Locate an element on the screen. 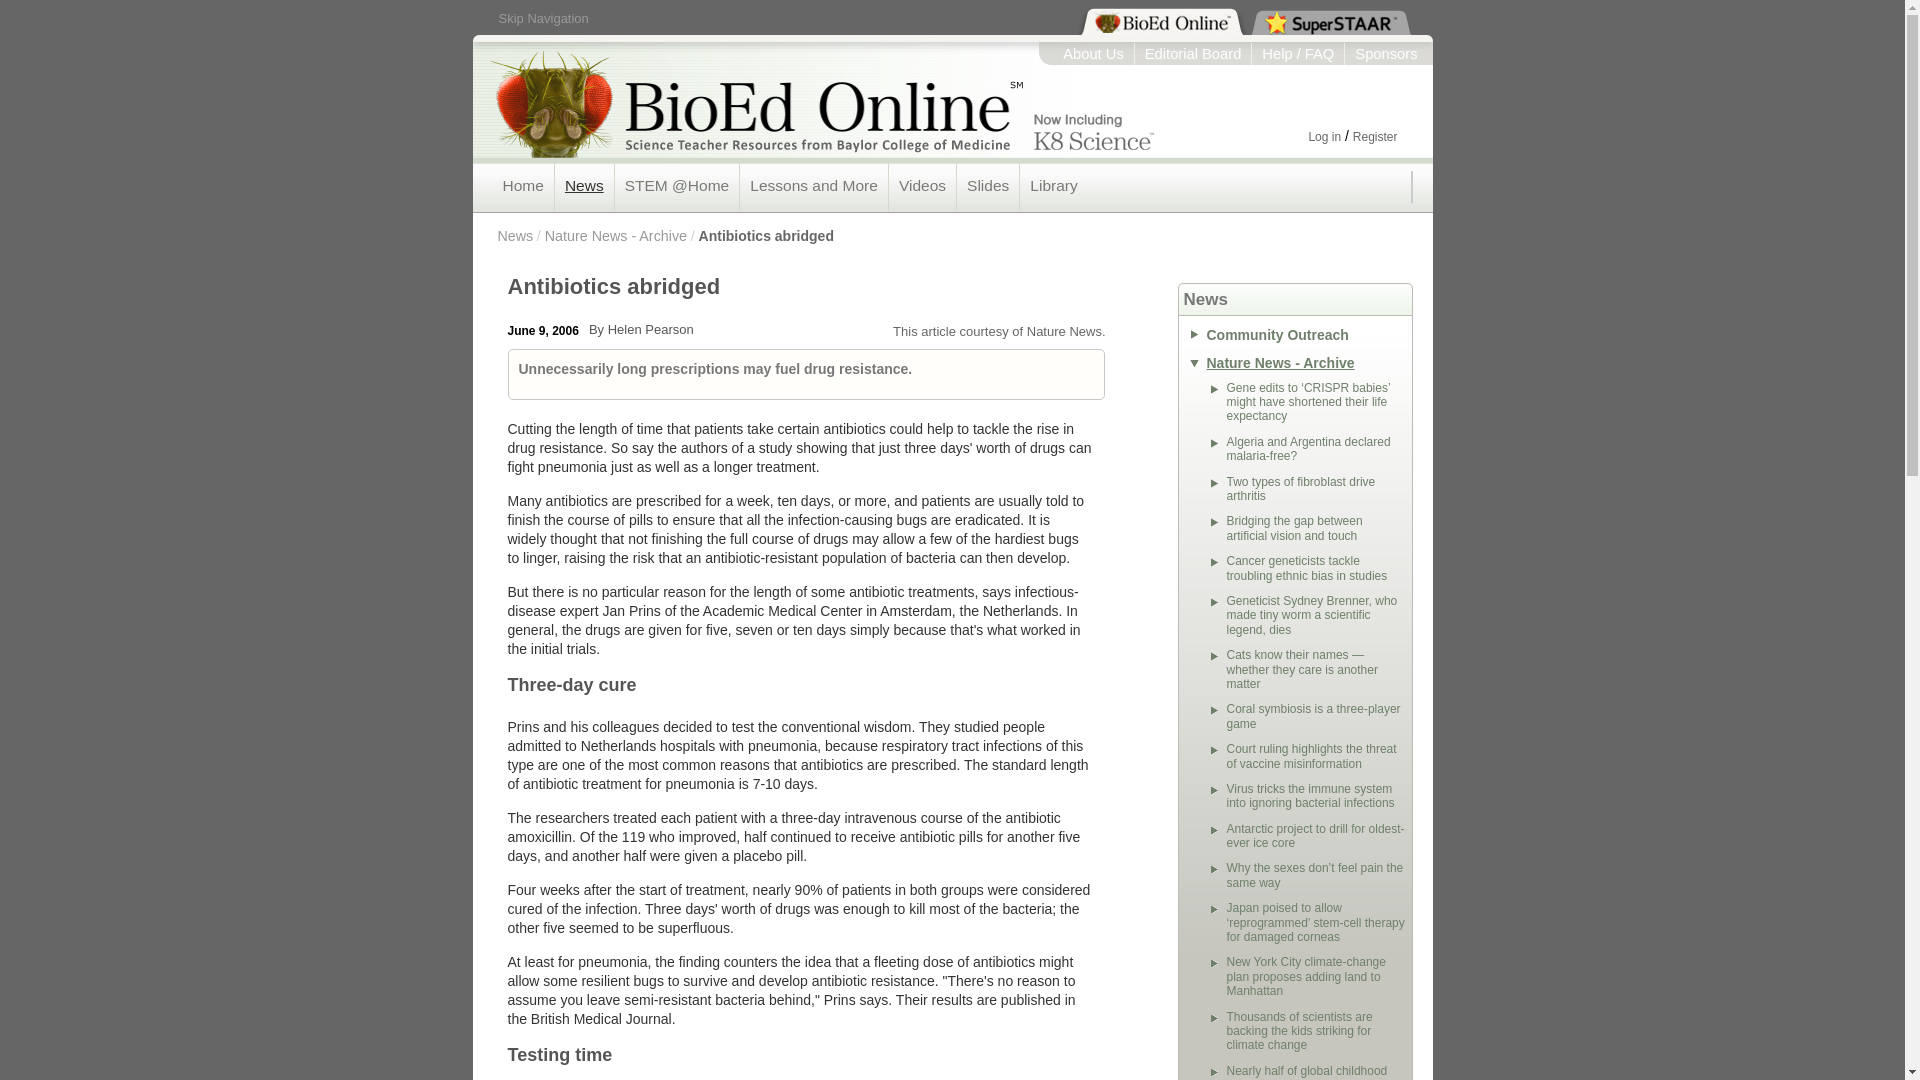 Image resolution: width=1920 pixels, height=1080 pixels. News is located at coordinates (584, 186).